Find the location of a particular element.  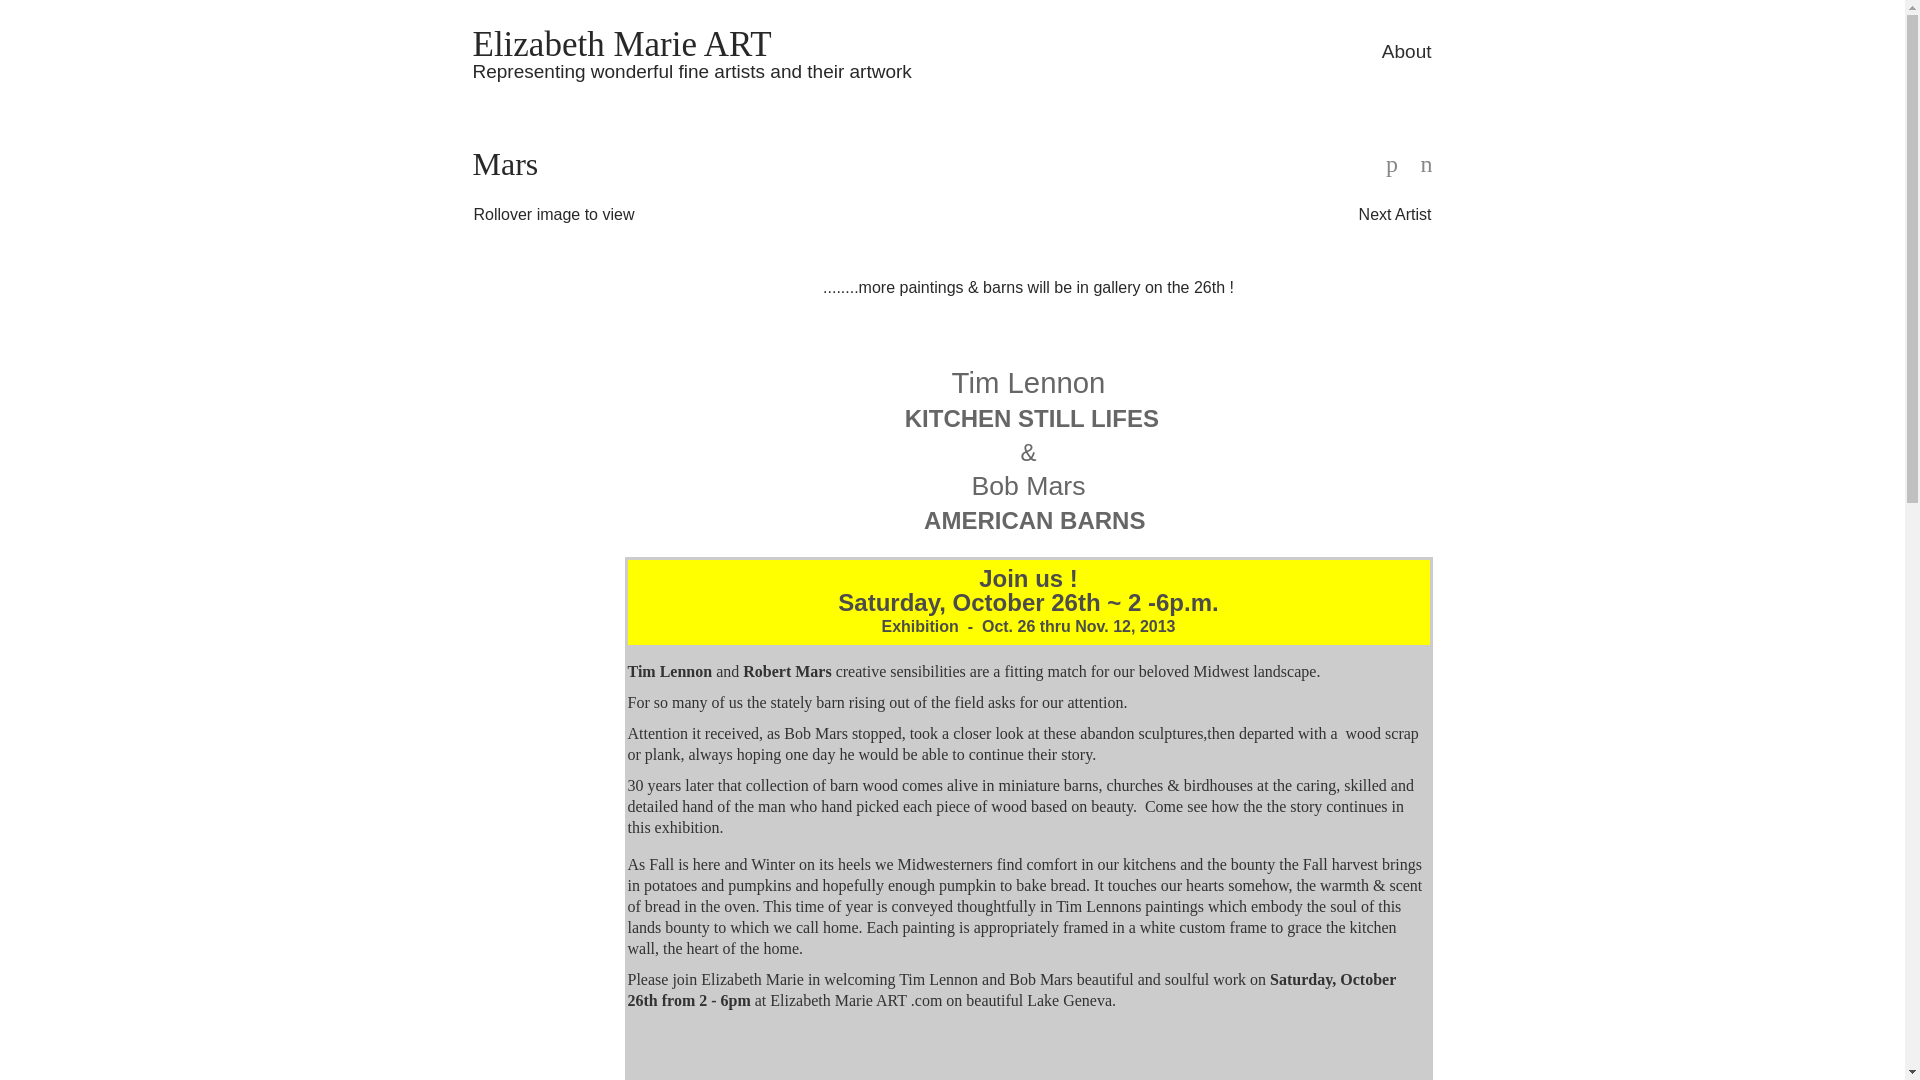

Elizabeth Marie ART .com is located at coordinates (854, 1000).